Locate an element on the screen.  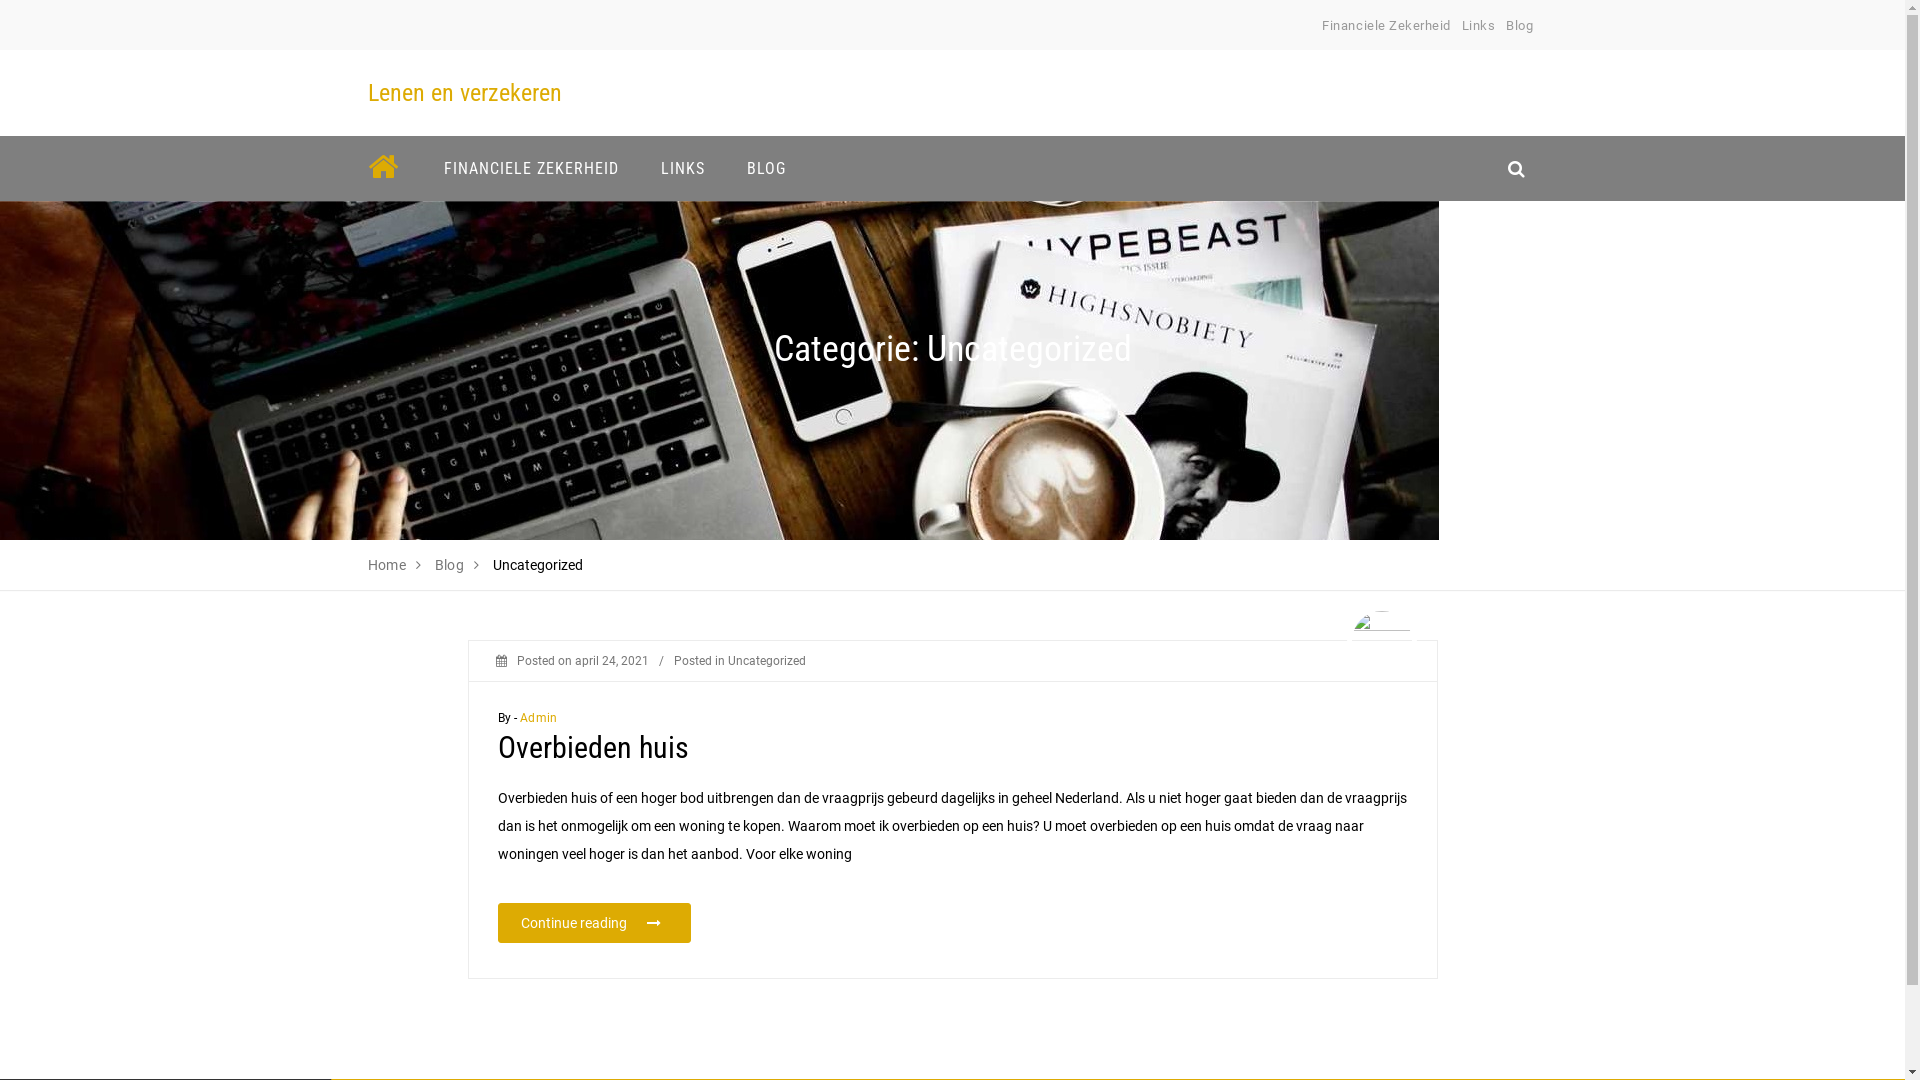
BLOG is located at coordinates (766, 168).